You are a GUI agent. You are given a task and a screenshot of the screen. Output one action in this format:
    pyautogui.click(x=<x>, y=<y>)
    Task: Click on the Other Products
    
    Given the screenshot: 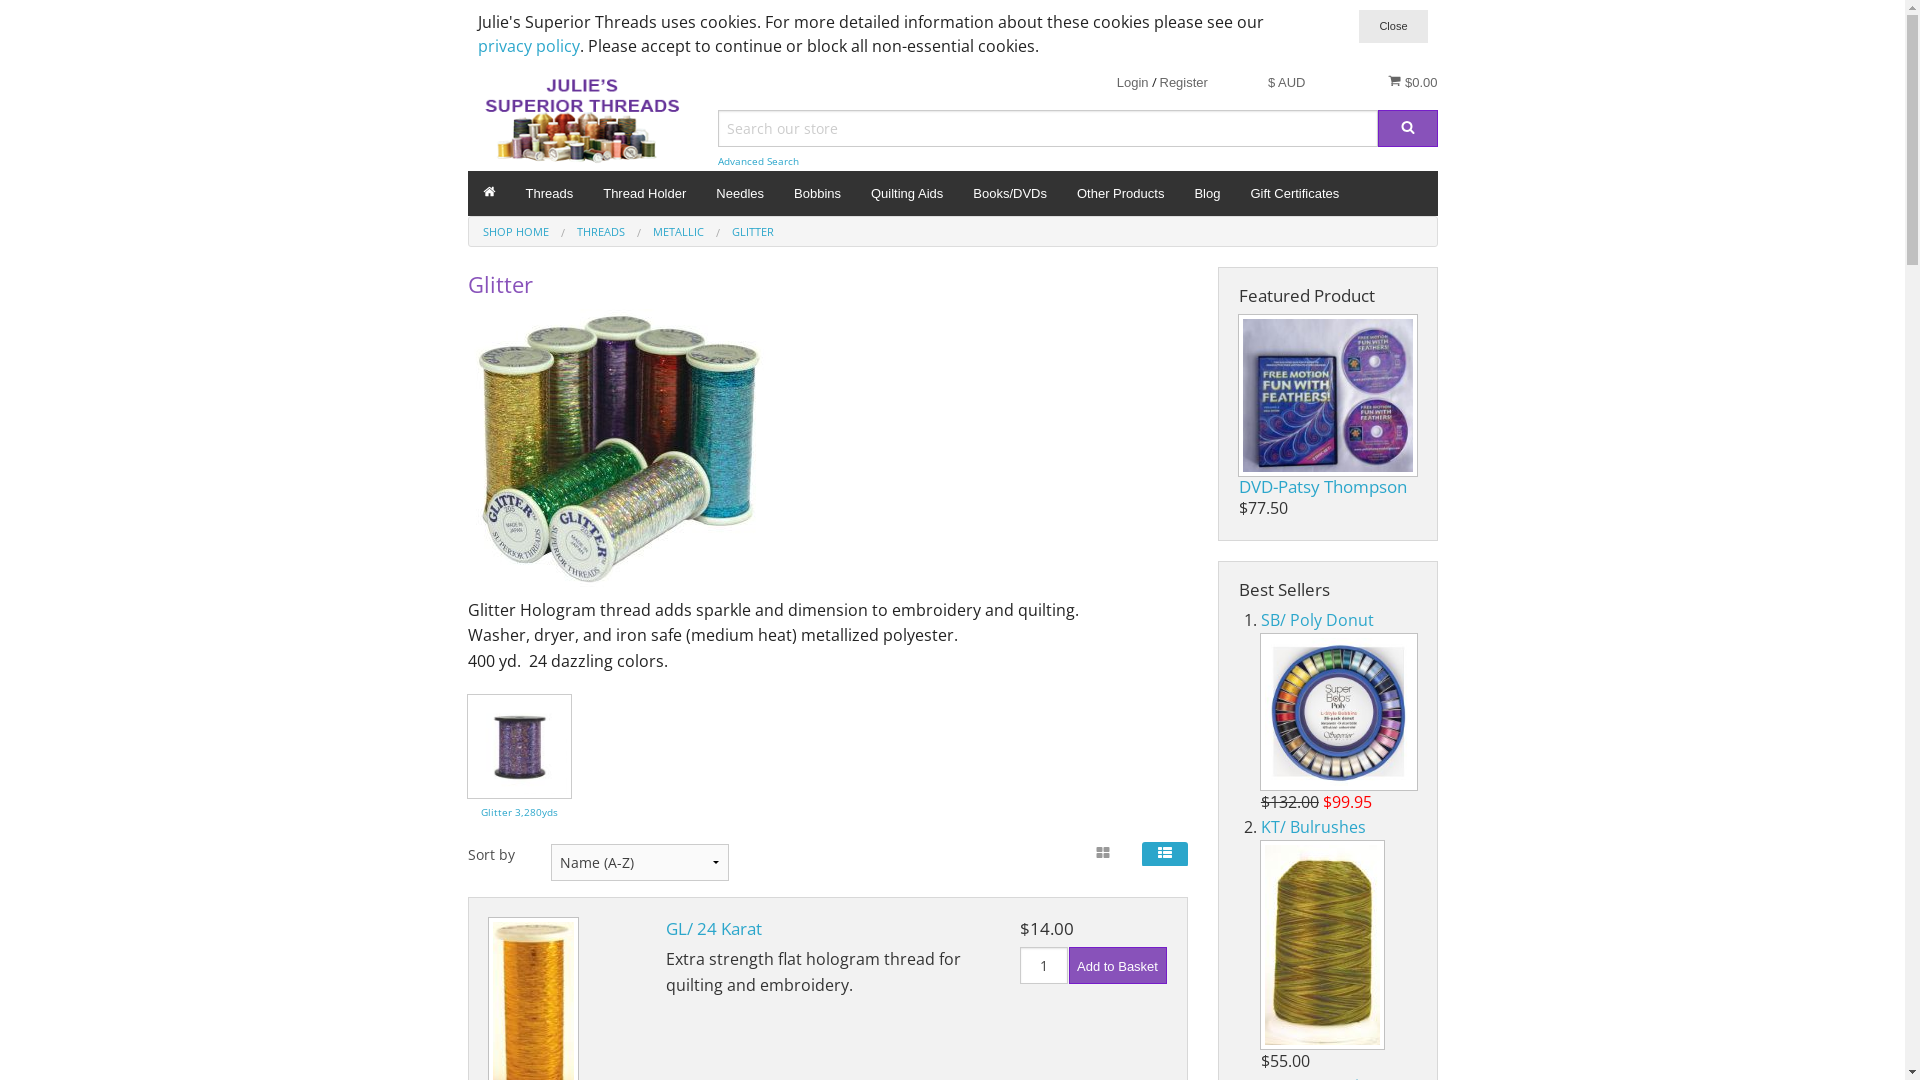 What is the action you would take?
    pyautogui.click(x=1120, y=194)
    